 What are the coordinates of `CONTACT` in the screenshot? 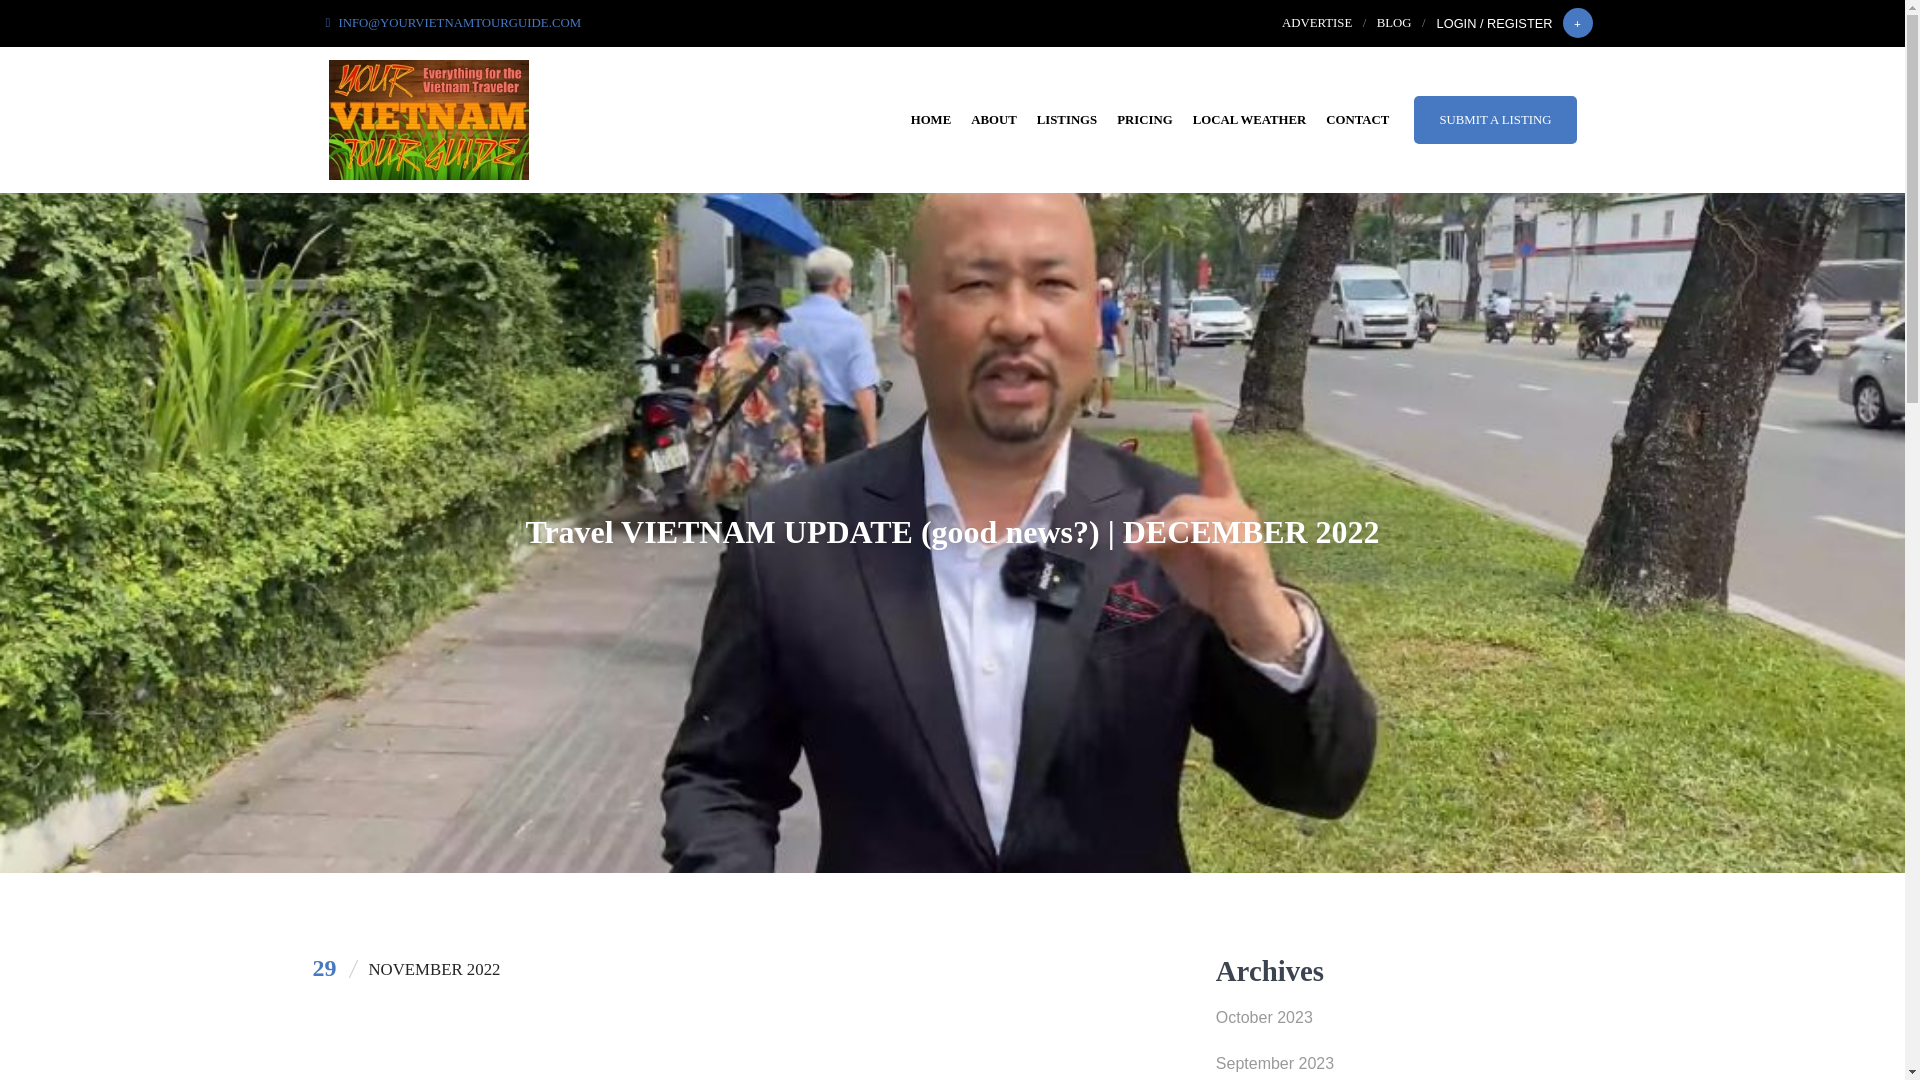 It's located at (1357, 120).